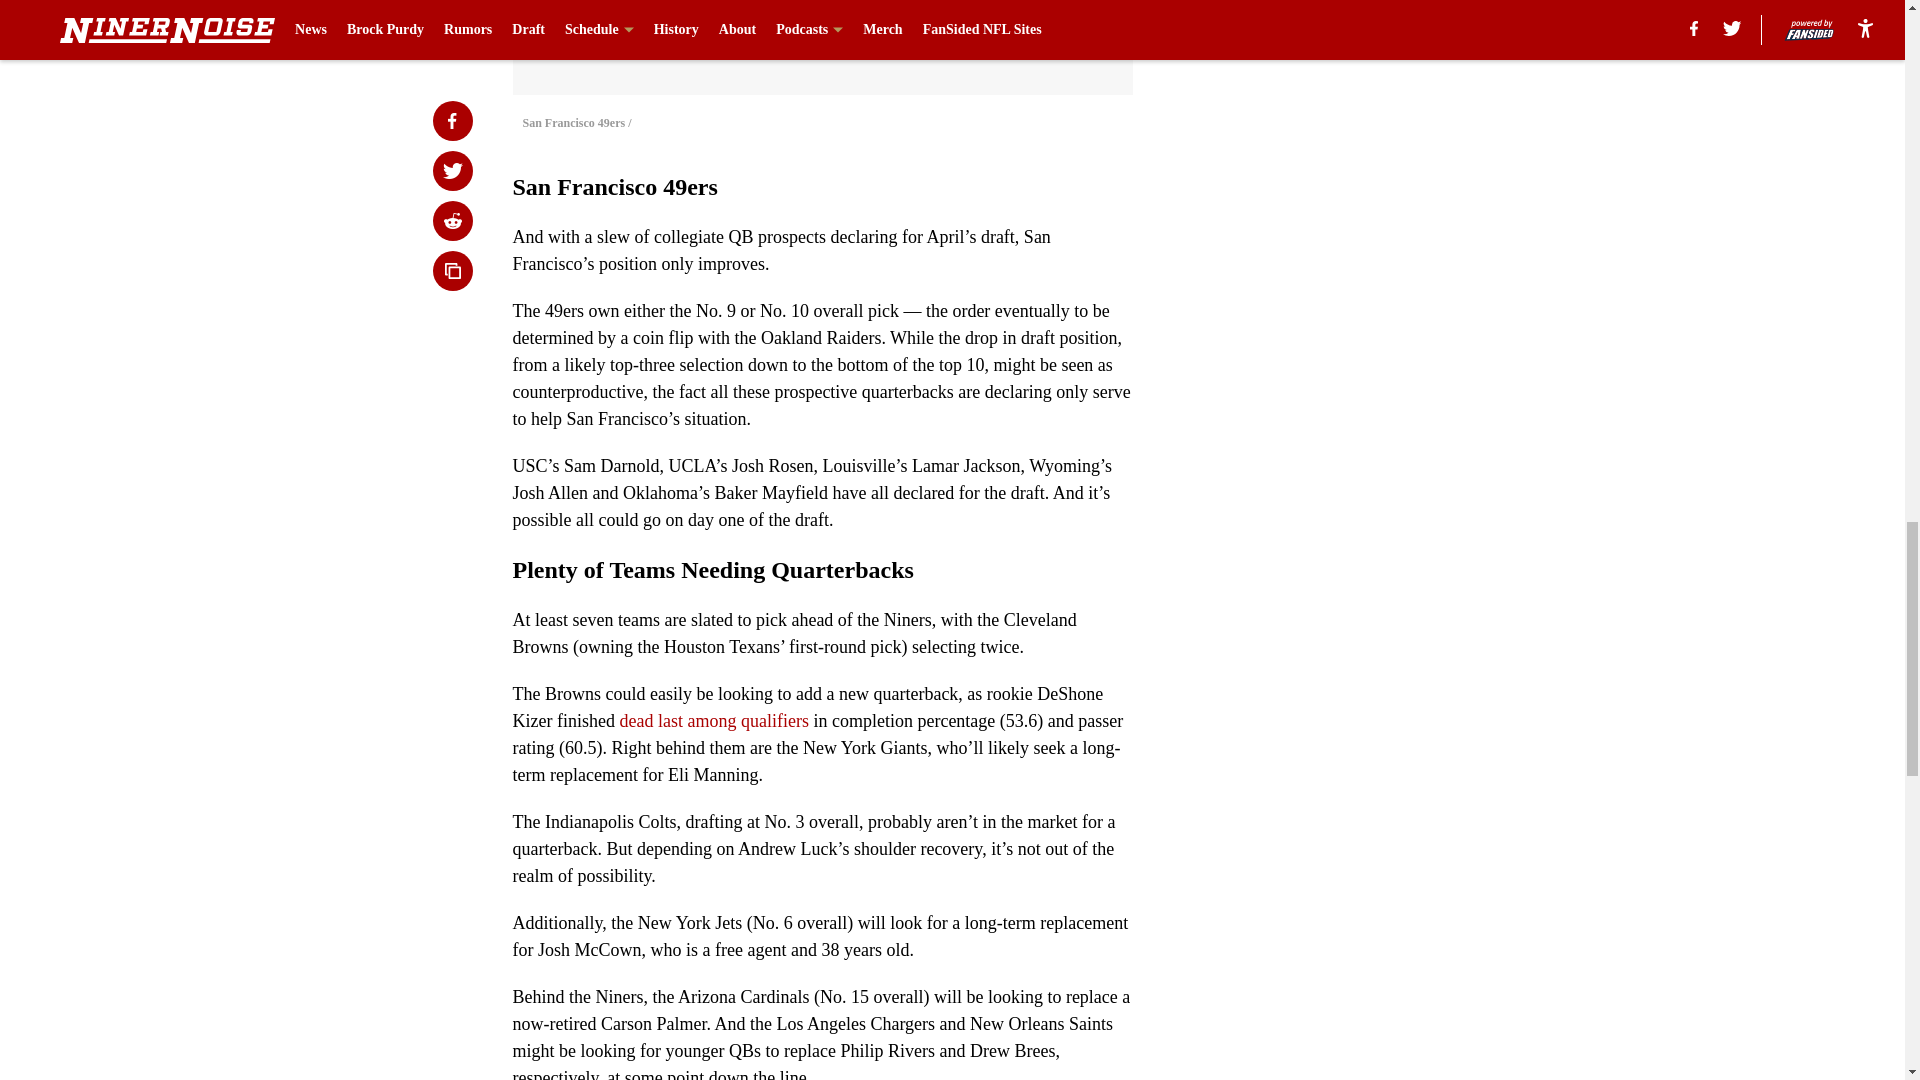 The image size is (1920, 1080). Describe the element at coordinates (713, 720) in the screenshot. I see `dead last among qualifiers` at that location.